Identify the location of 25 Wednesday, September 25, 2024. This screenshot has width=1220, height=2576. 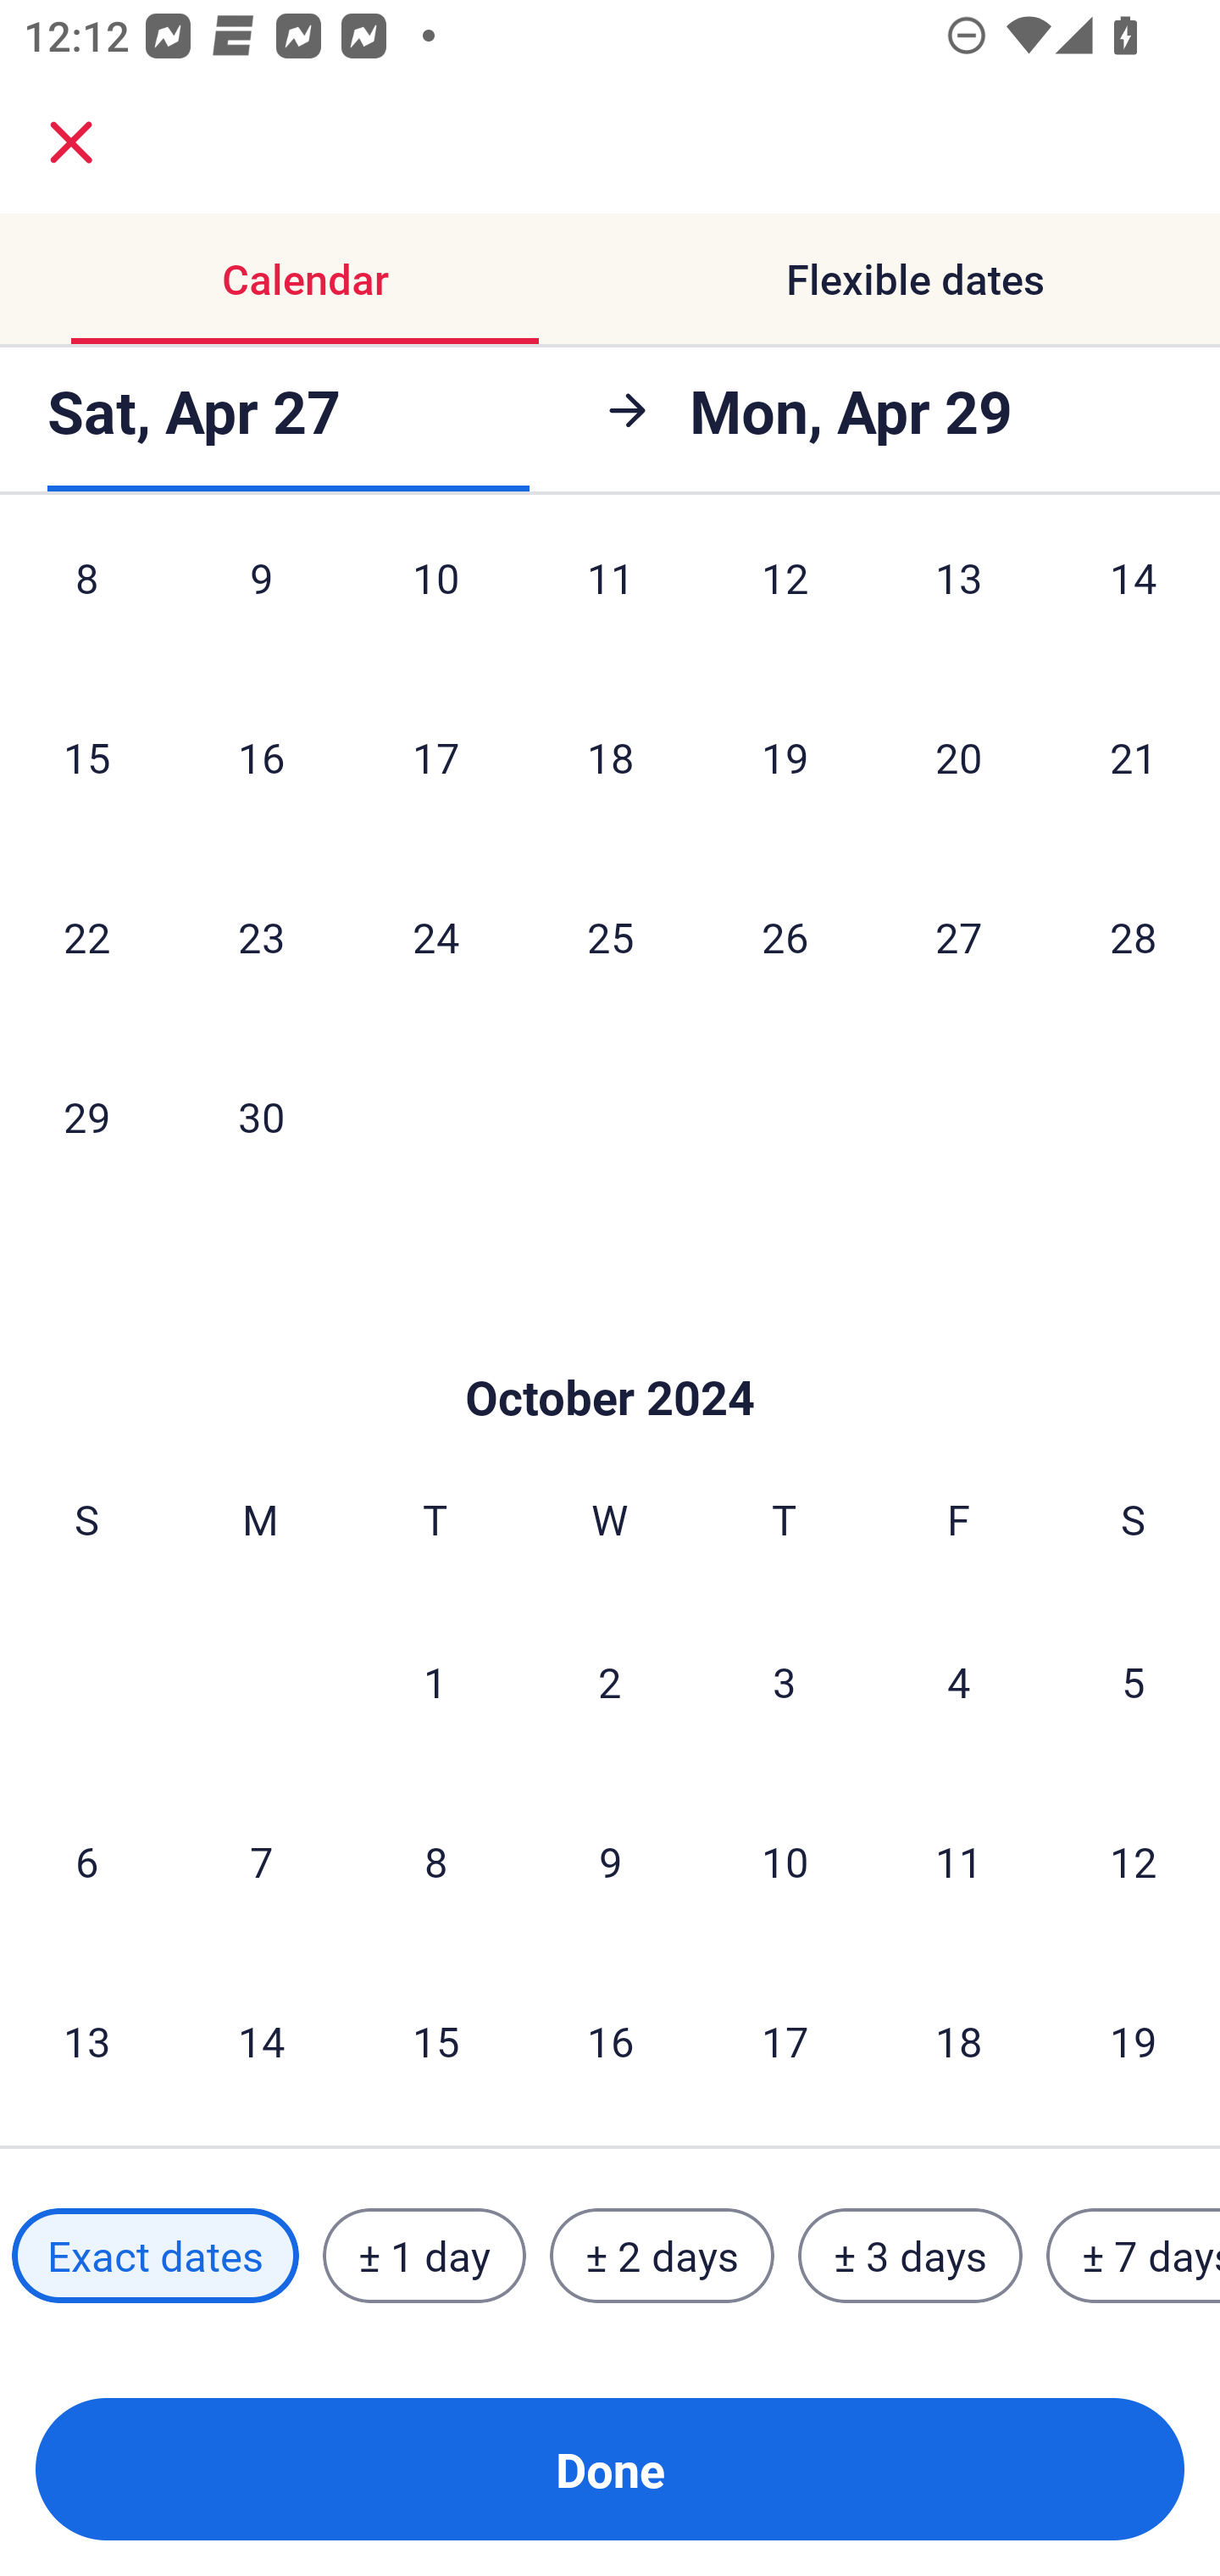
(610, 935).